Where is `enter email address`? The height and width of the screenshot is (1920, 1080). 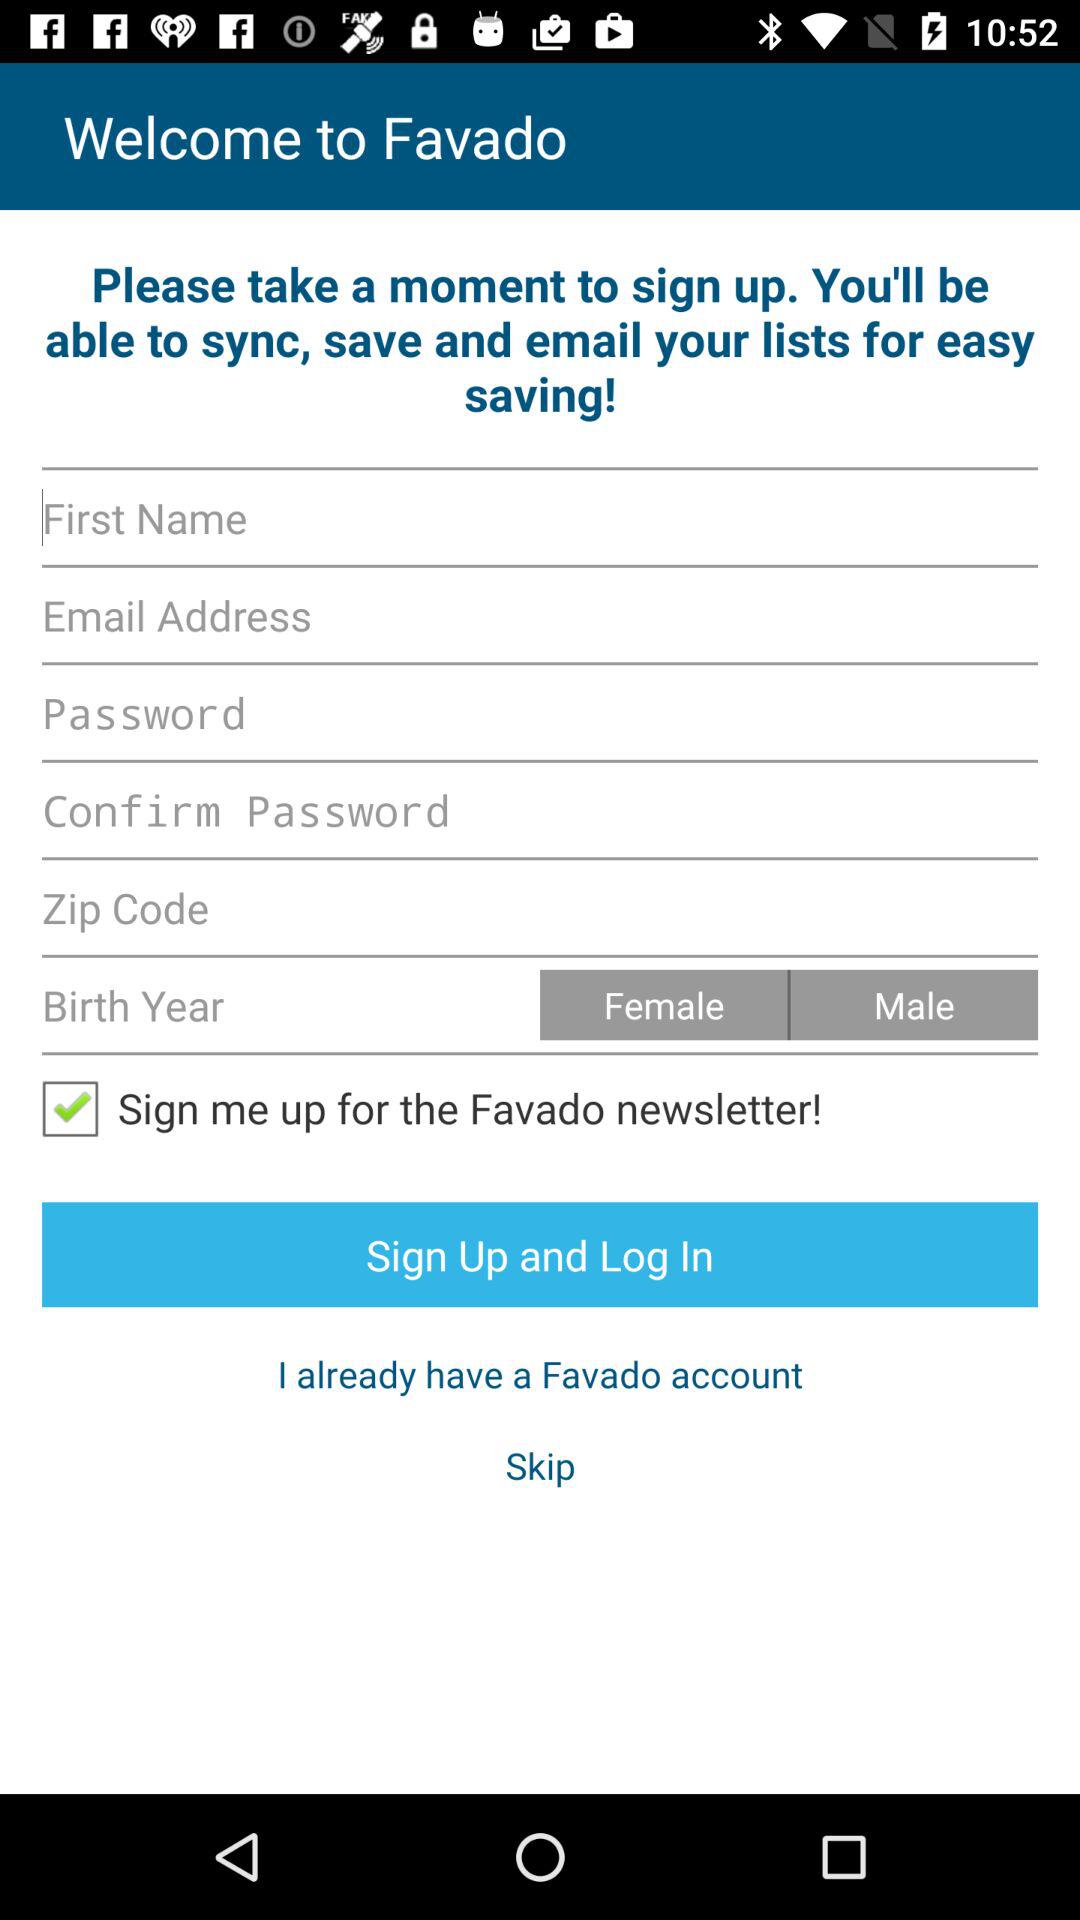 enter email address is located at coordinates (540, 614).